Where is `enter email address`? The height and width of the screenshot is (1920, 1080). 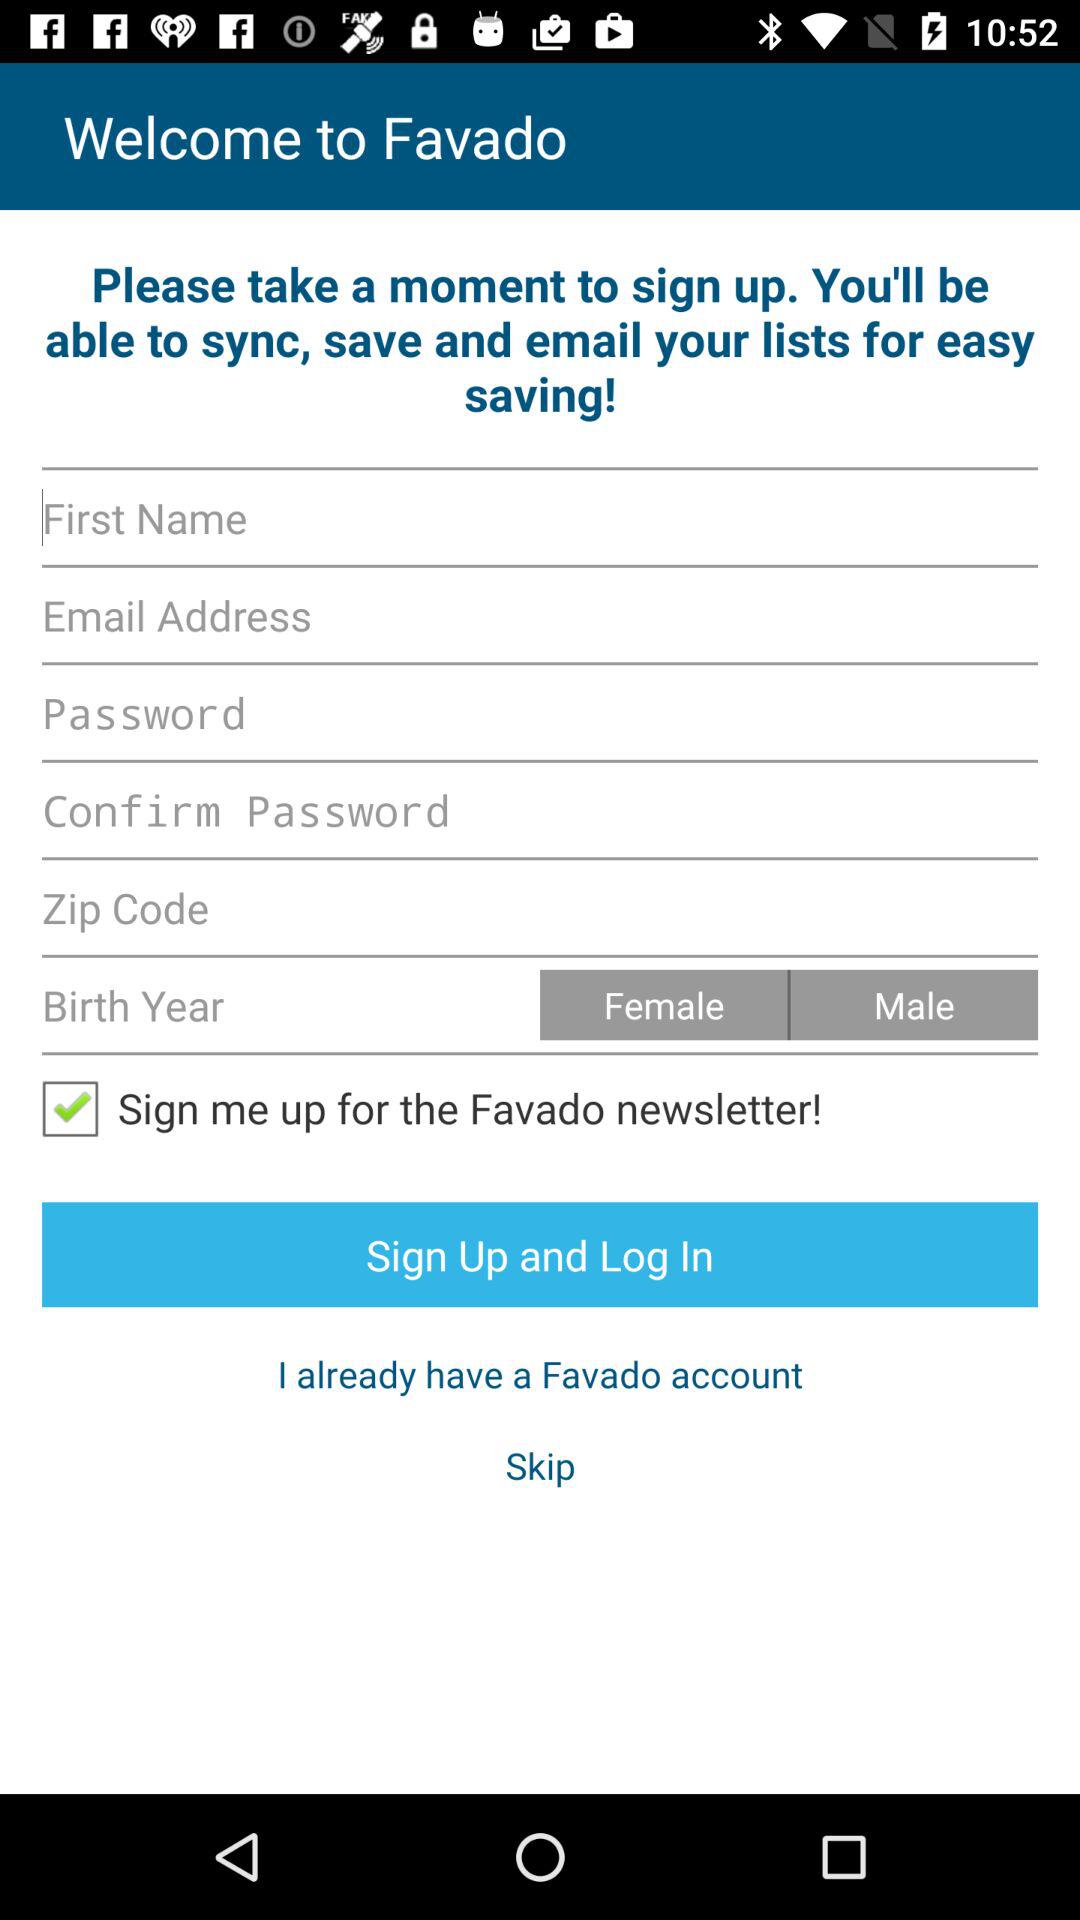 enter email address is located at coordinates (540, 614).